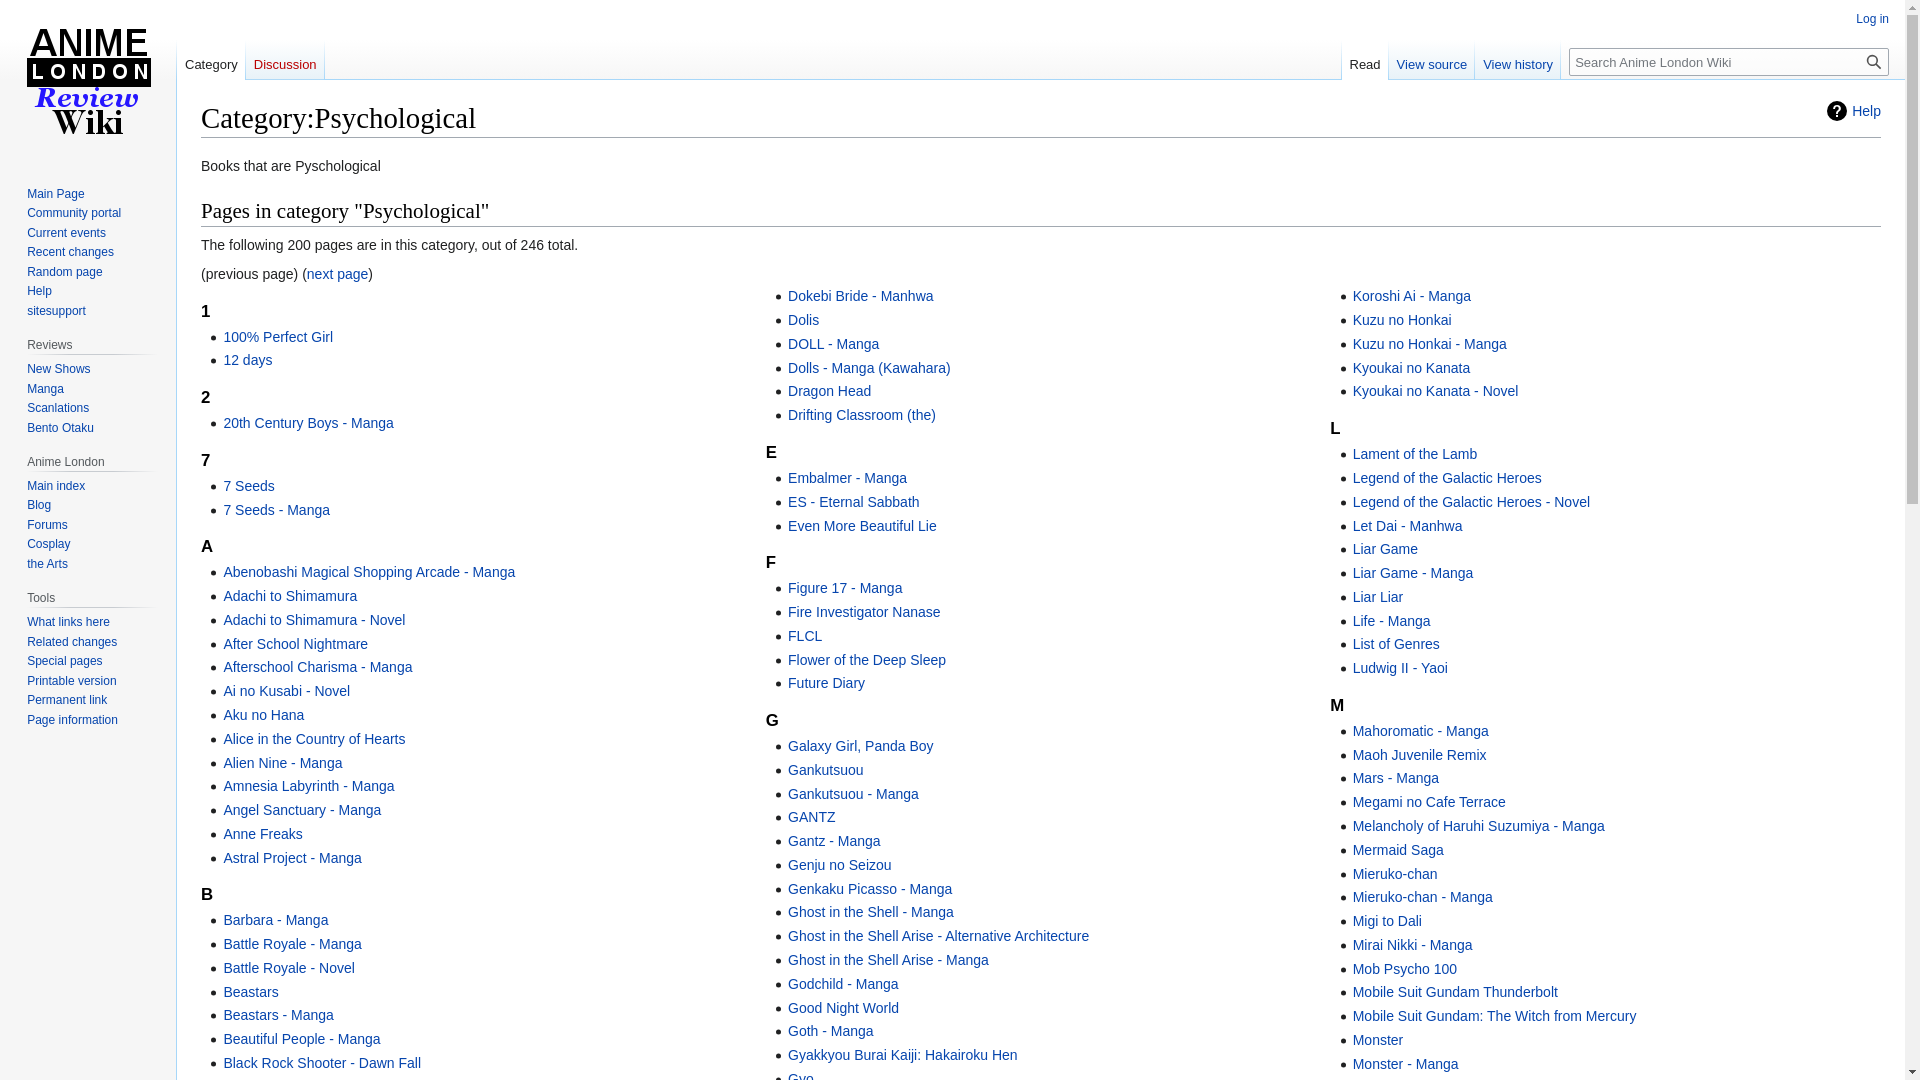  What do you see at coordinates (938, 936) in the screenshot?
I see `Ghost in the Shell Arise - Alternative Architecture` at bounding box center [938, 936].